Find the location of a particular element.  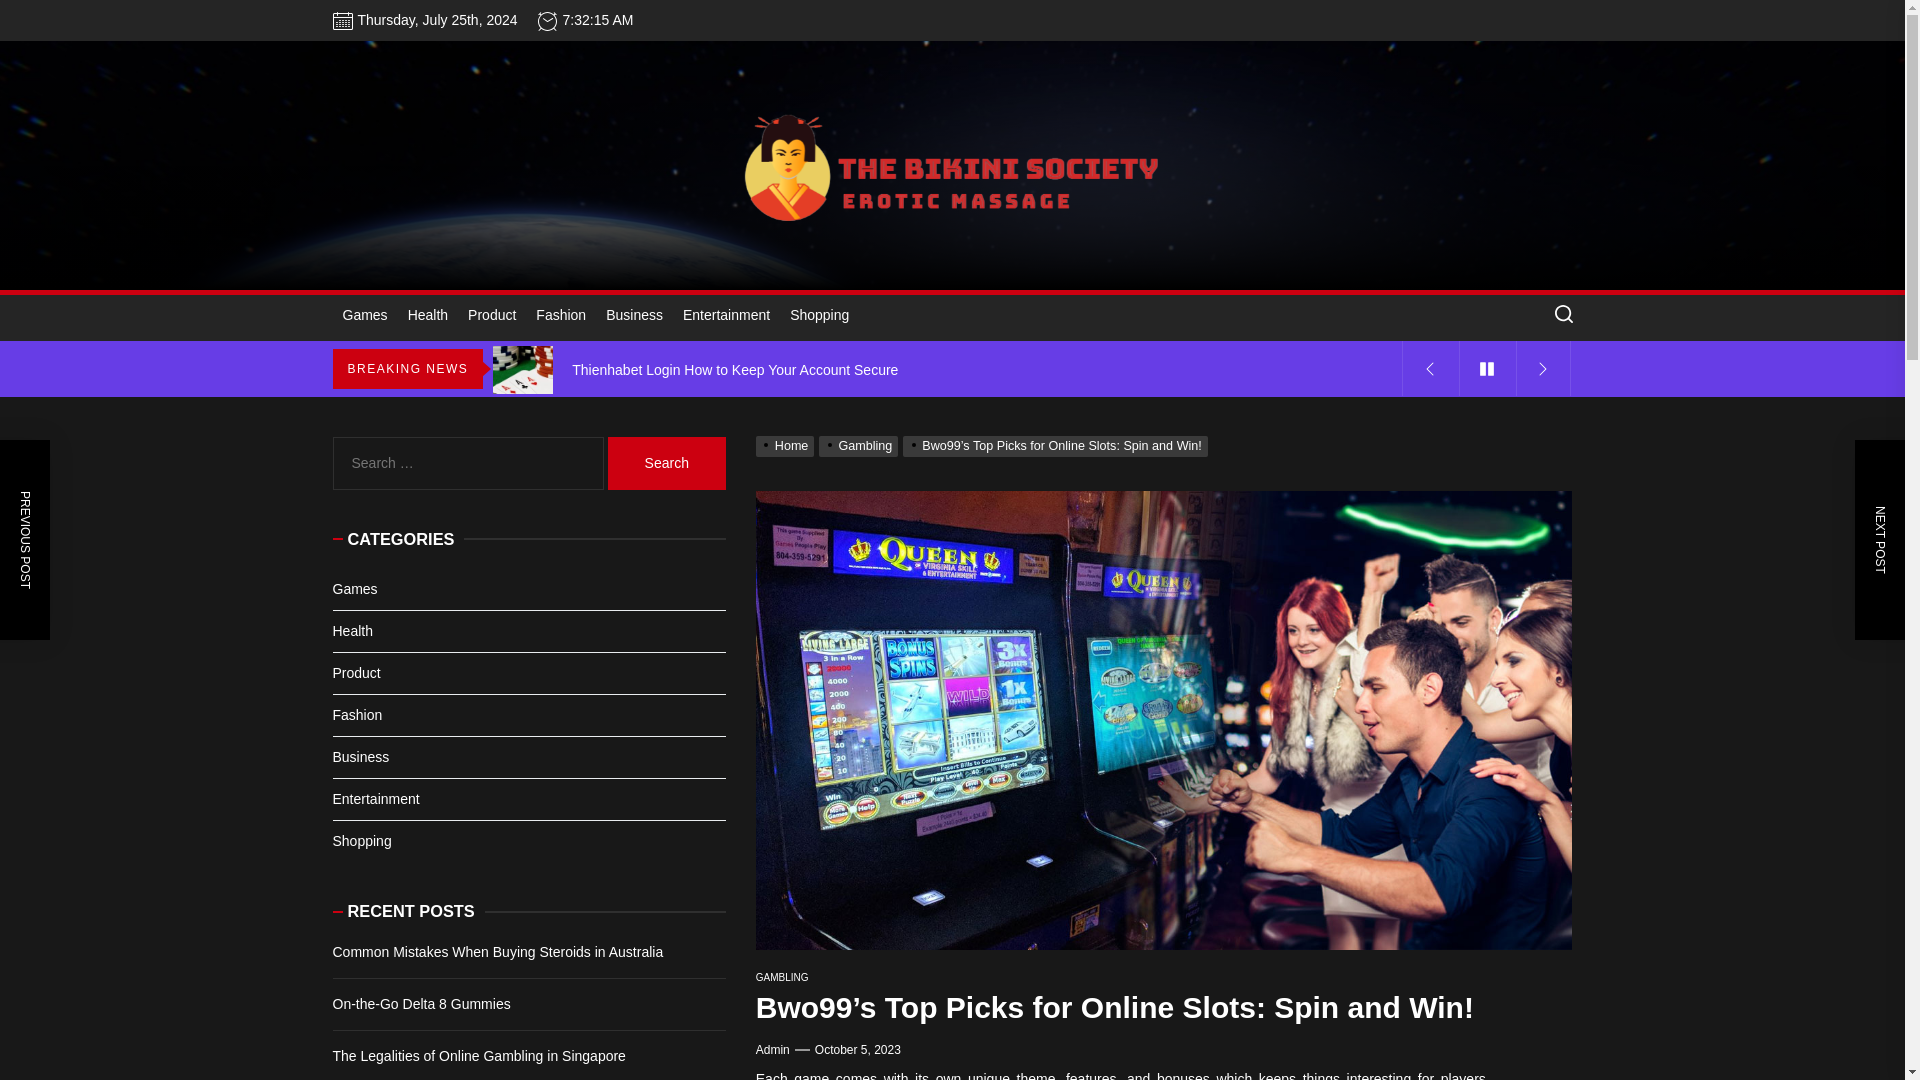

Business is located at coordinates (634, 316).